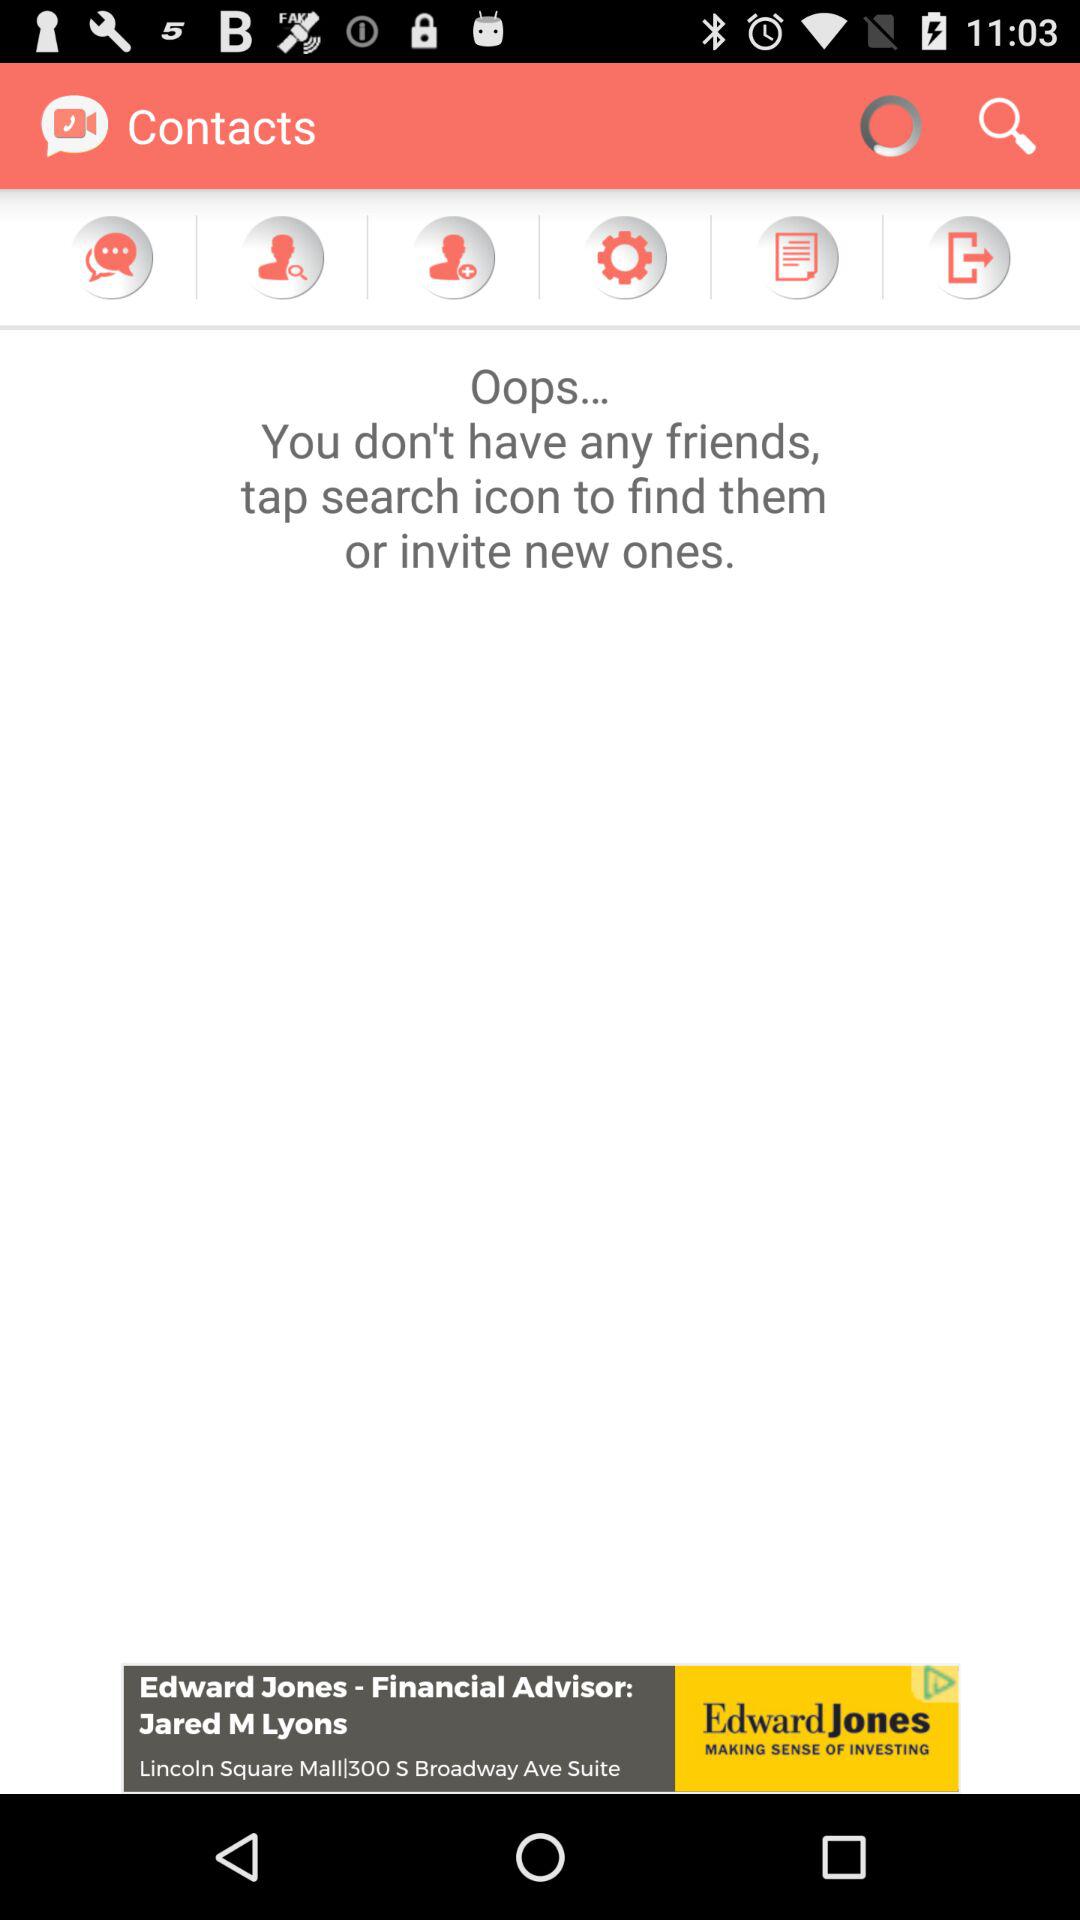  What do you see at coordinates (111, 257) in the screenshot?
I see `go to messages` at bounding box center [111, 257].